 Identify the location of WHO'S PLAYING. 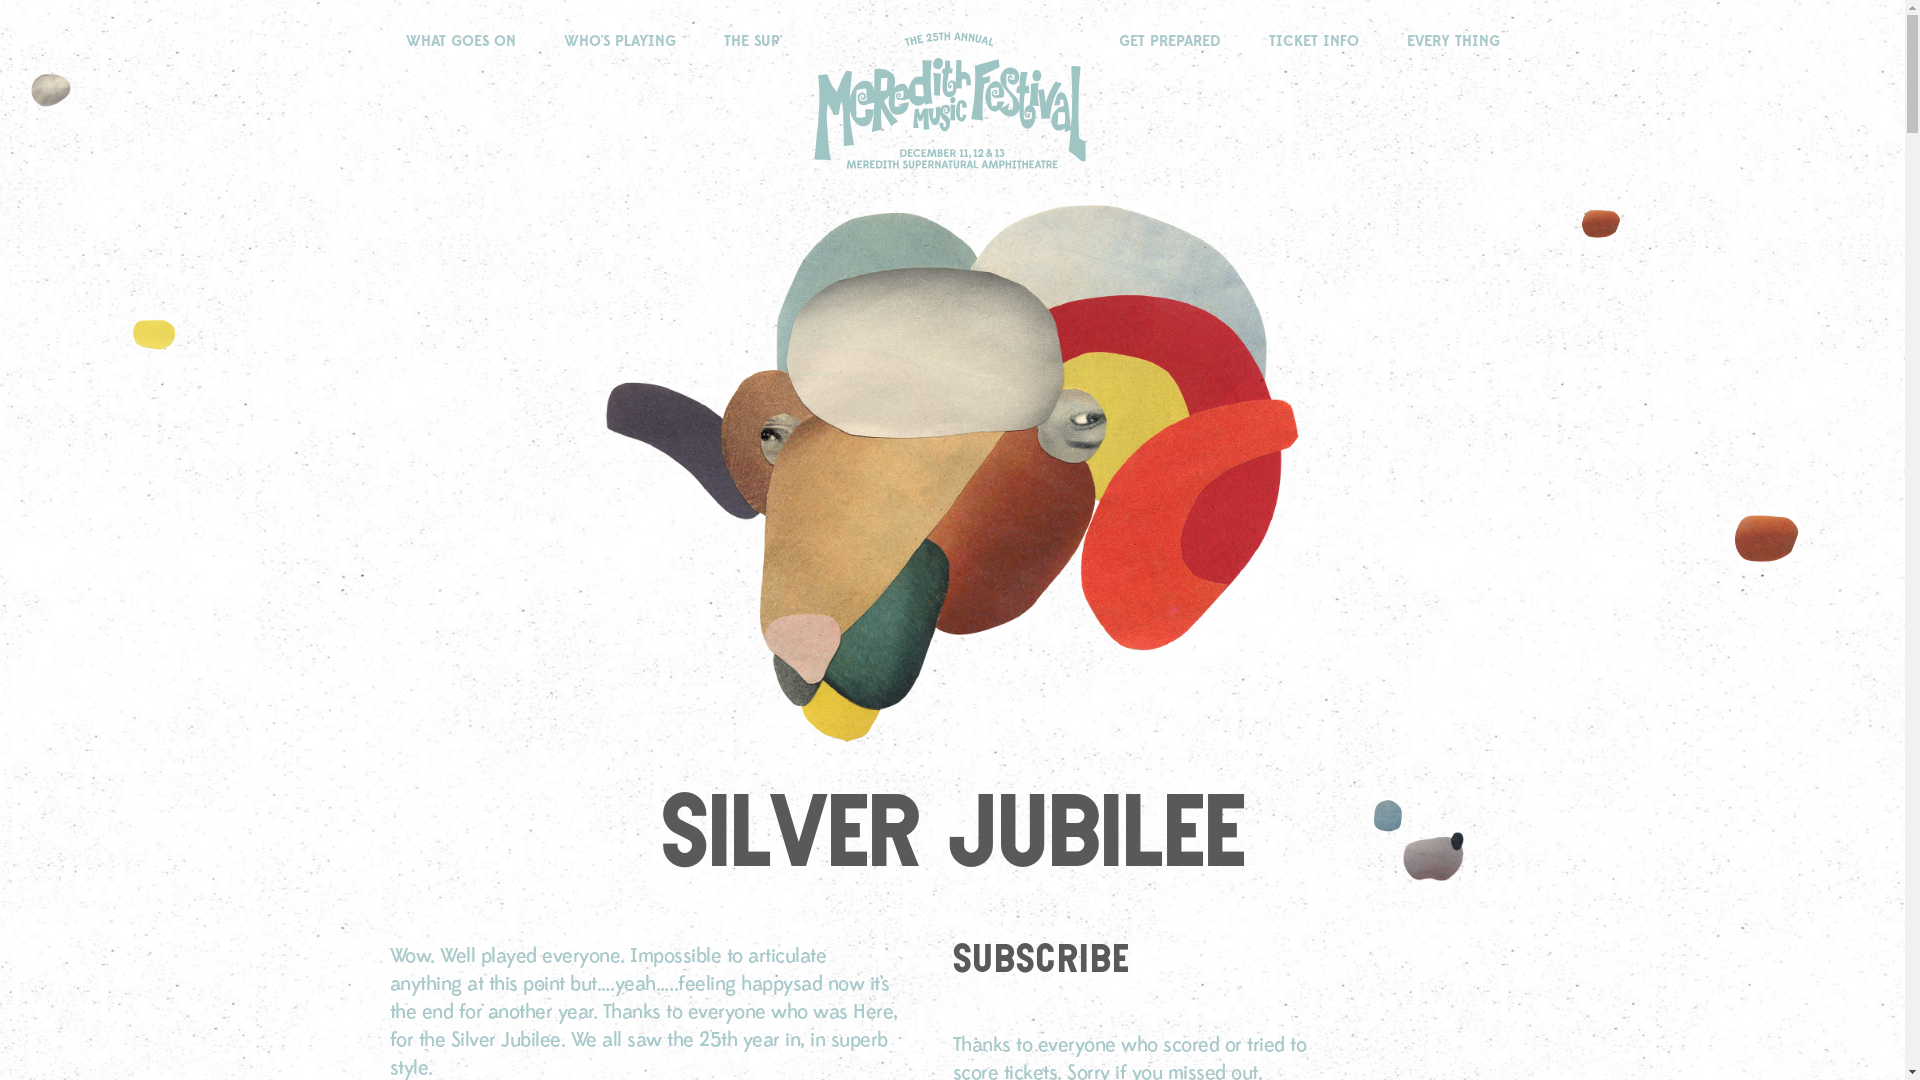
(620, 43).